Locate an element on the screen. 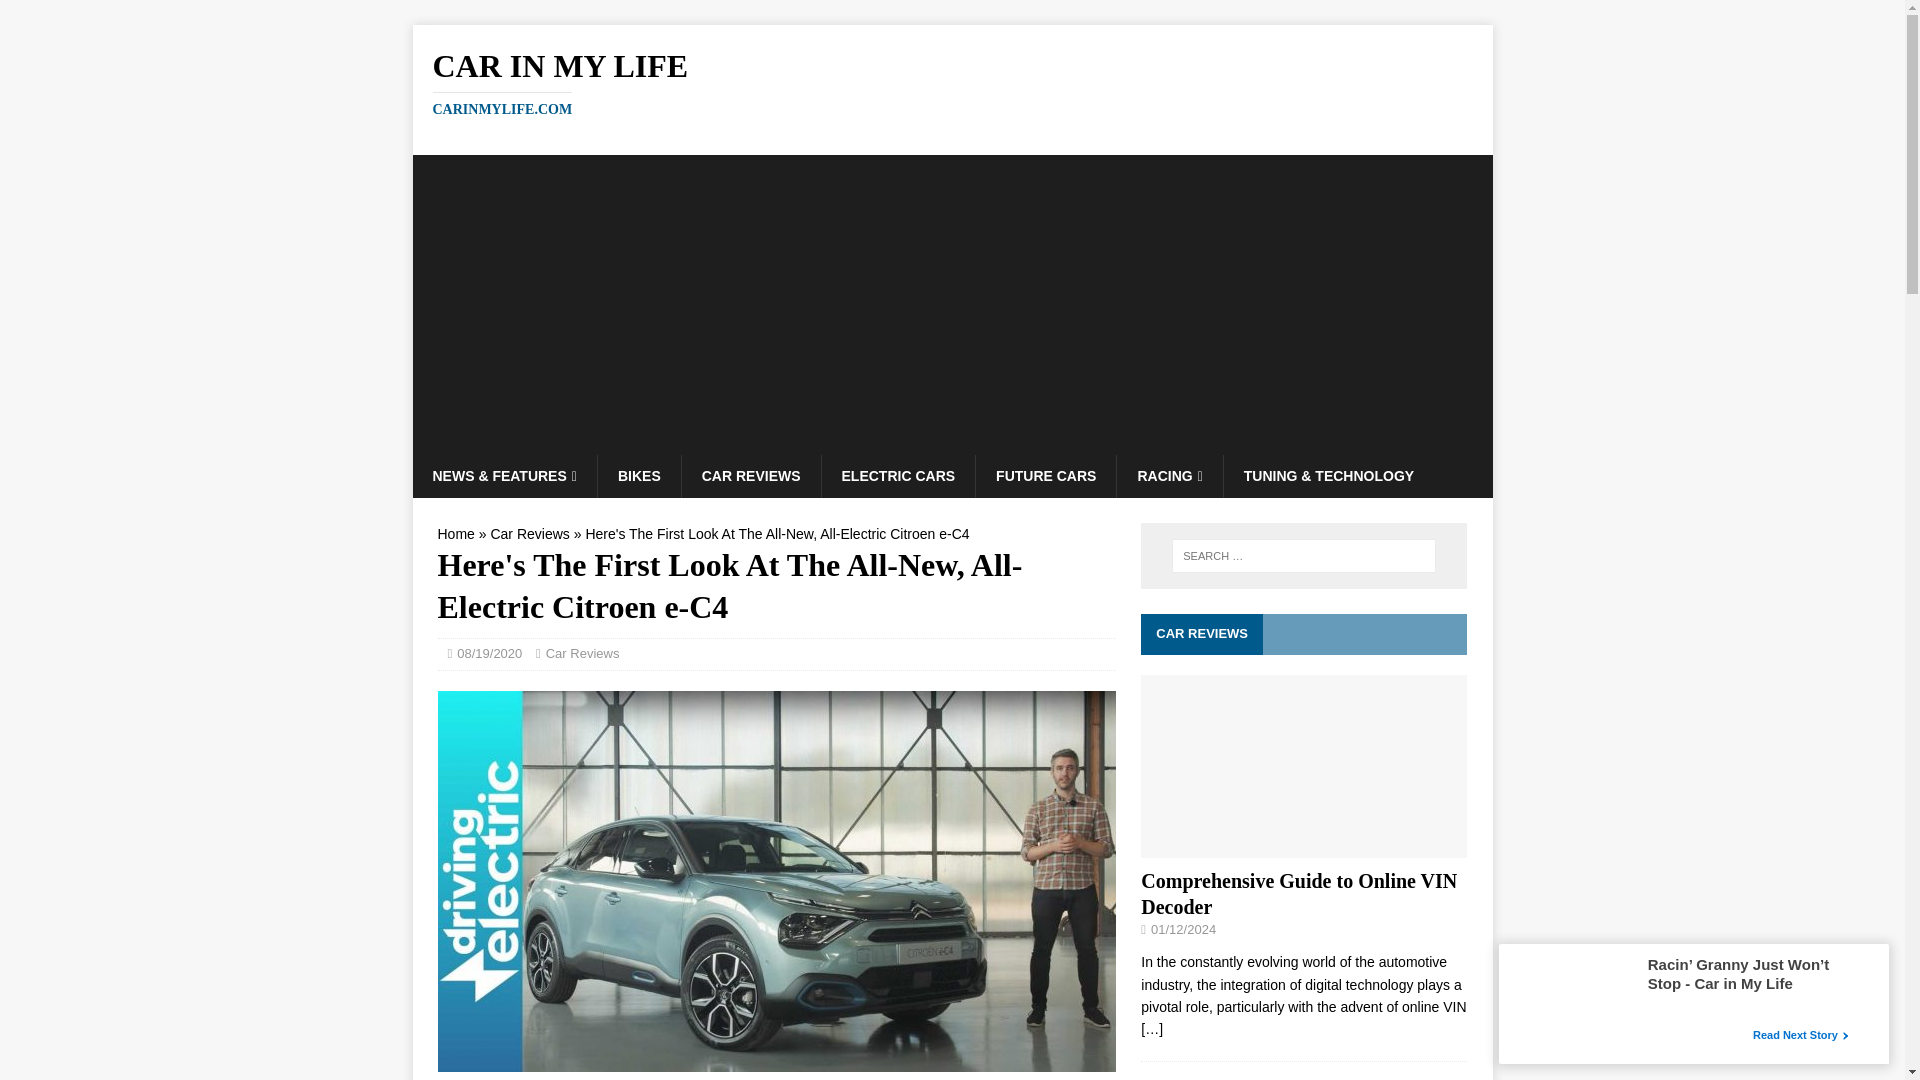 The image size is (1920, 1080). BIKES is located at coordinates (639, 475).